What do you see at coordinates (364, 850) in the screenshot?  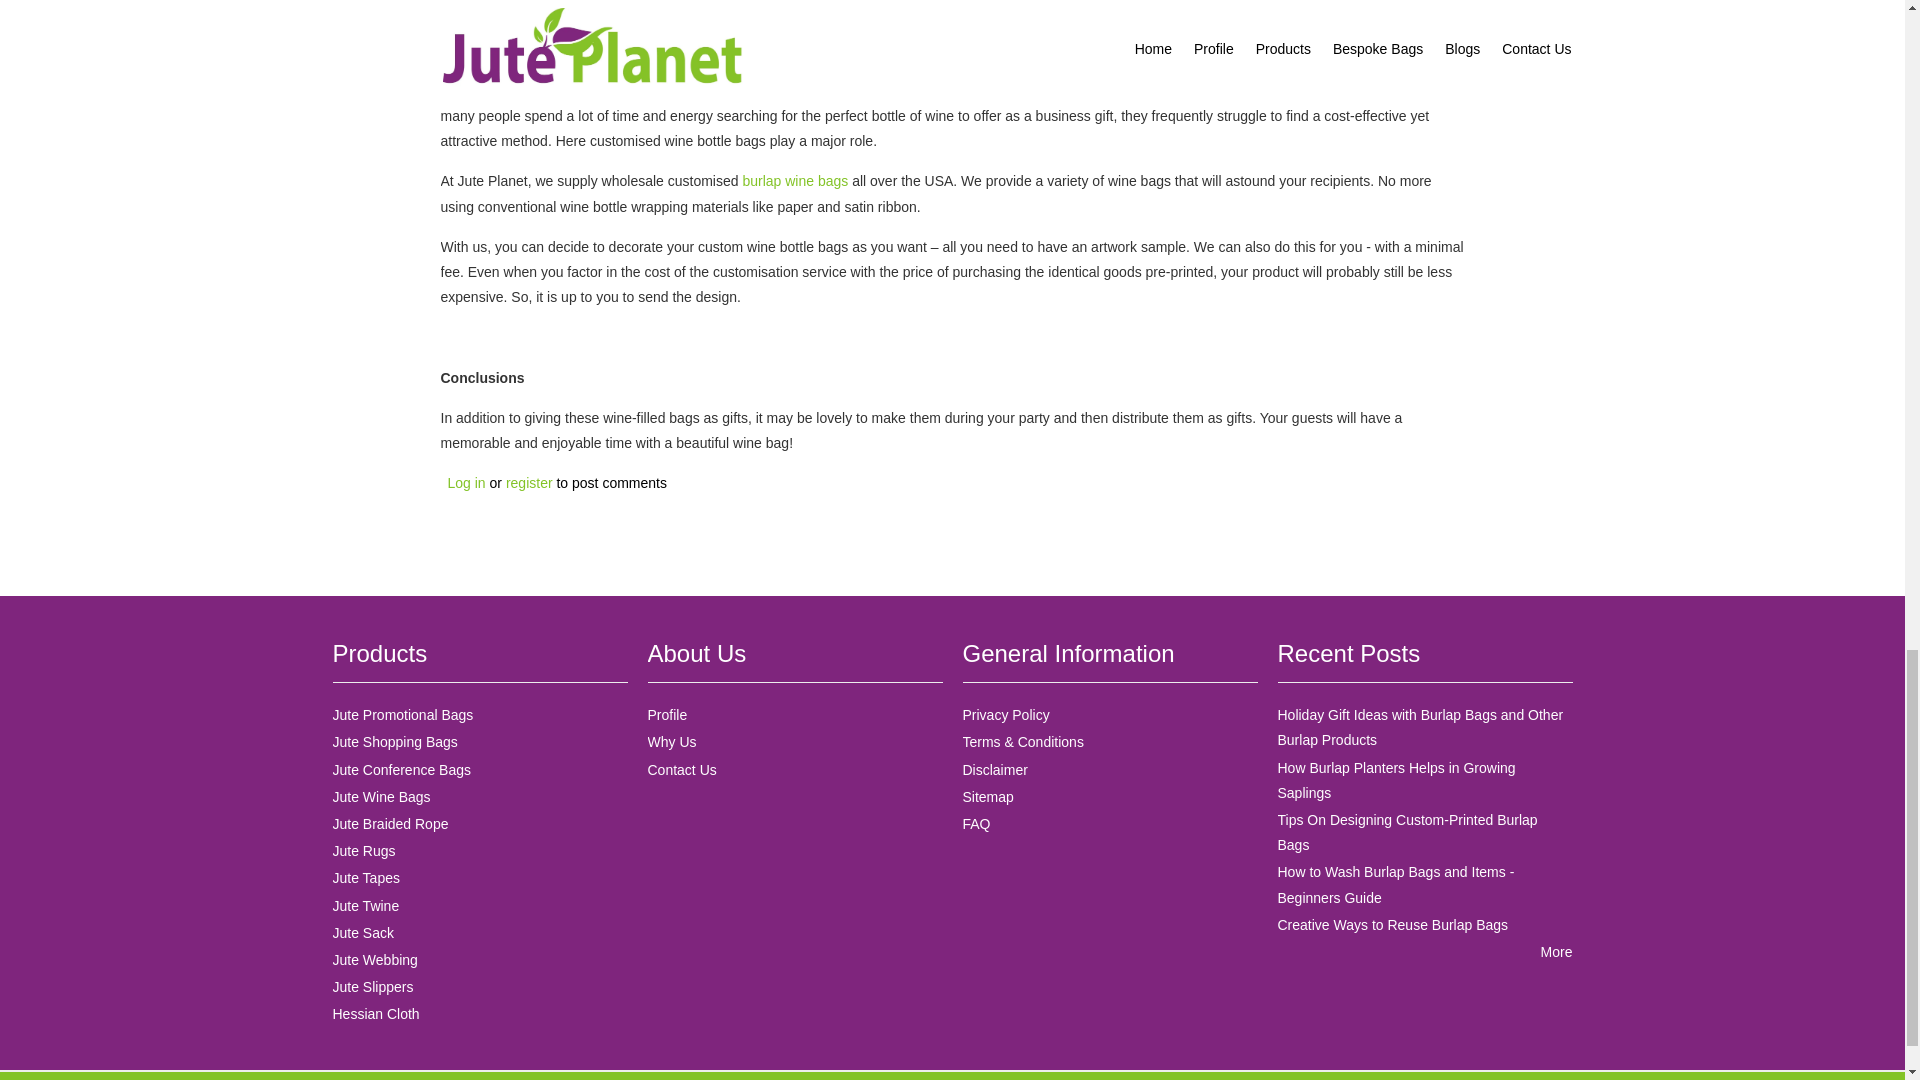 I see `Jute Rugs` at bounding box center [364, 850].